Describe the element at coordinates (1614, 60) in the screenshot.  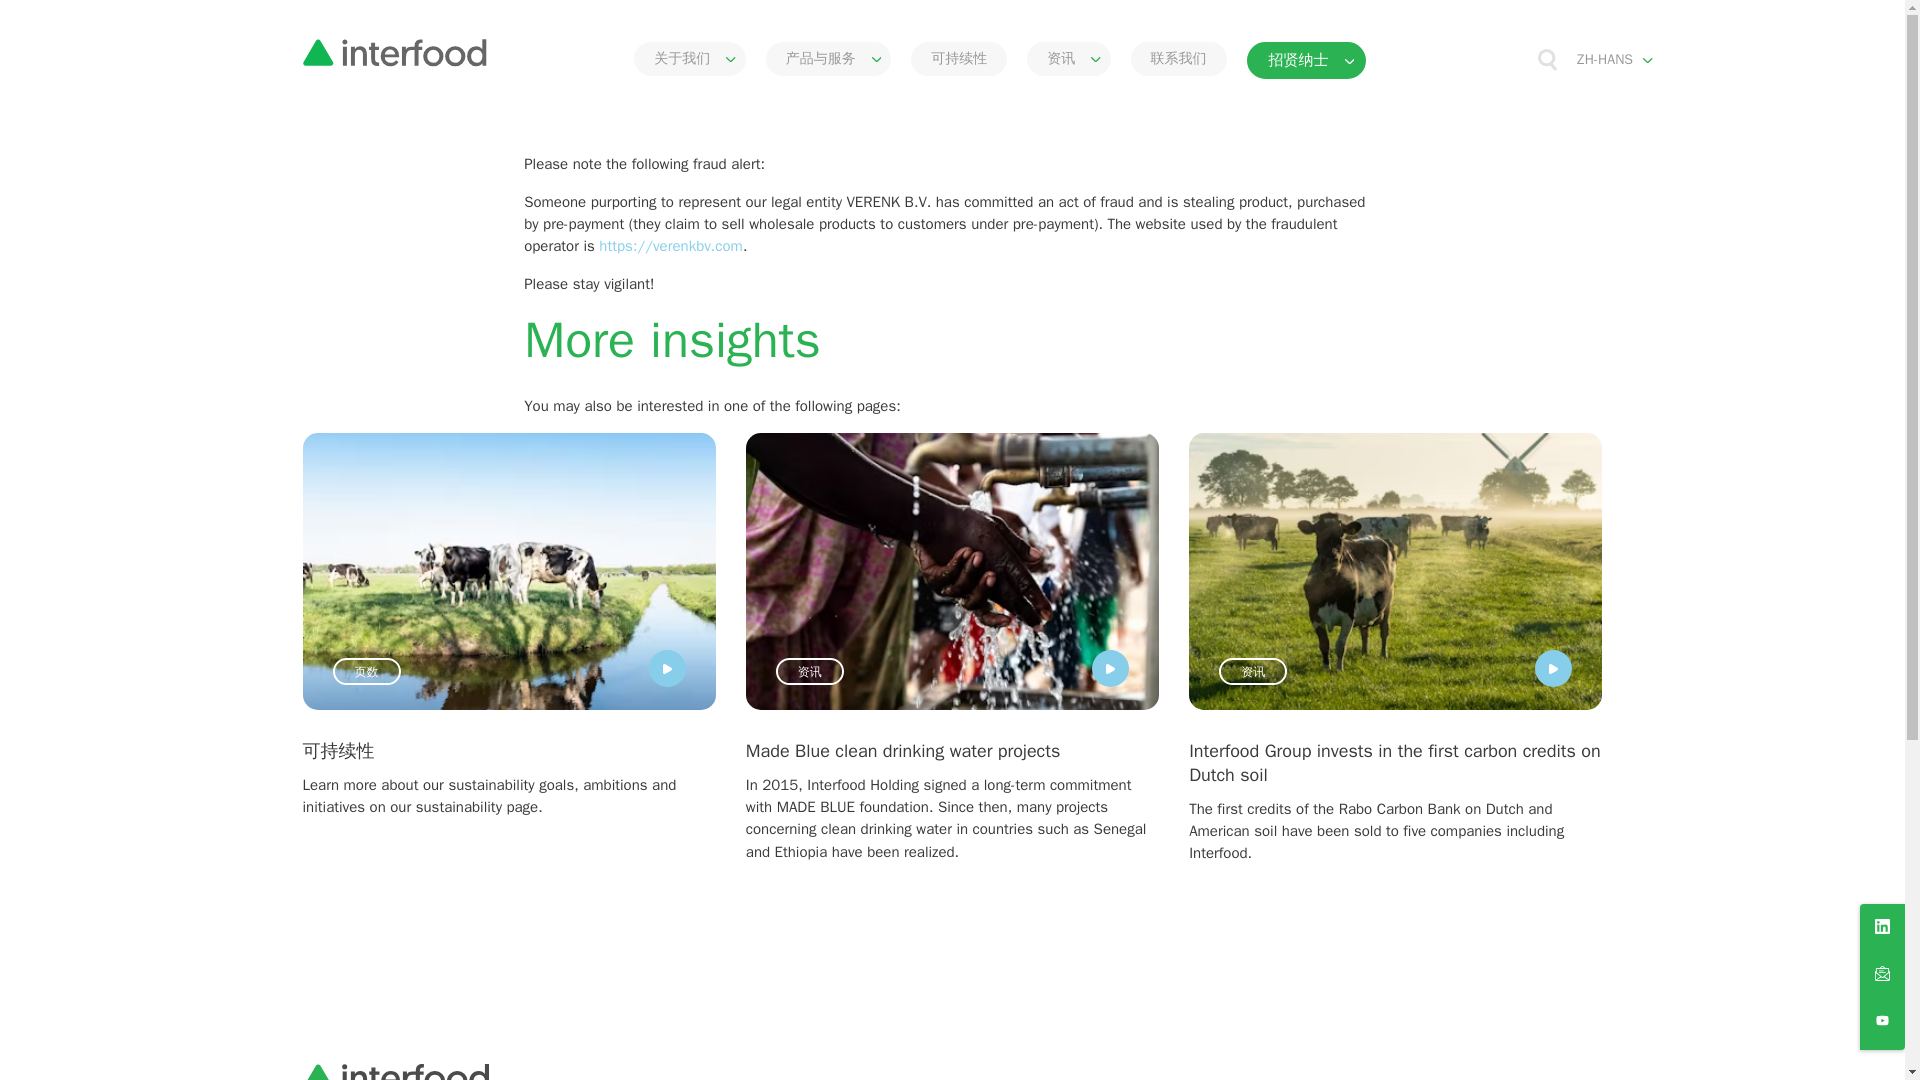
I see `ZH-HANS` at that location.